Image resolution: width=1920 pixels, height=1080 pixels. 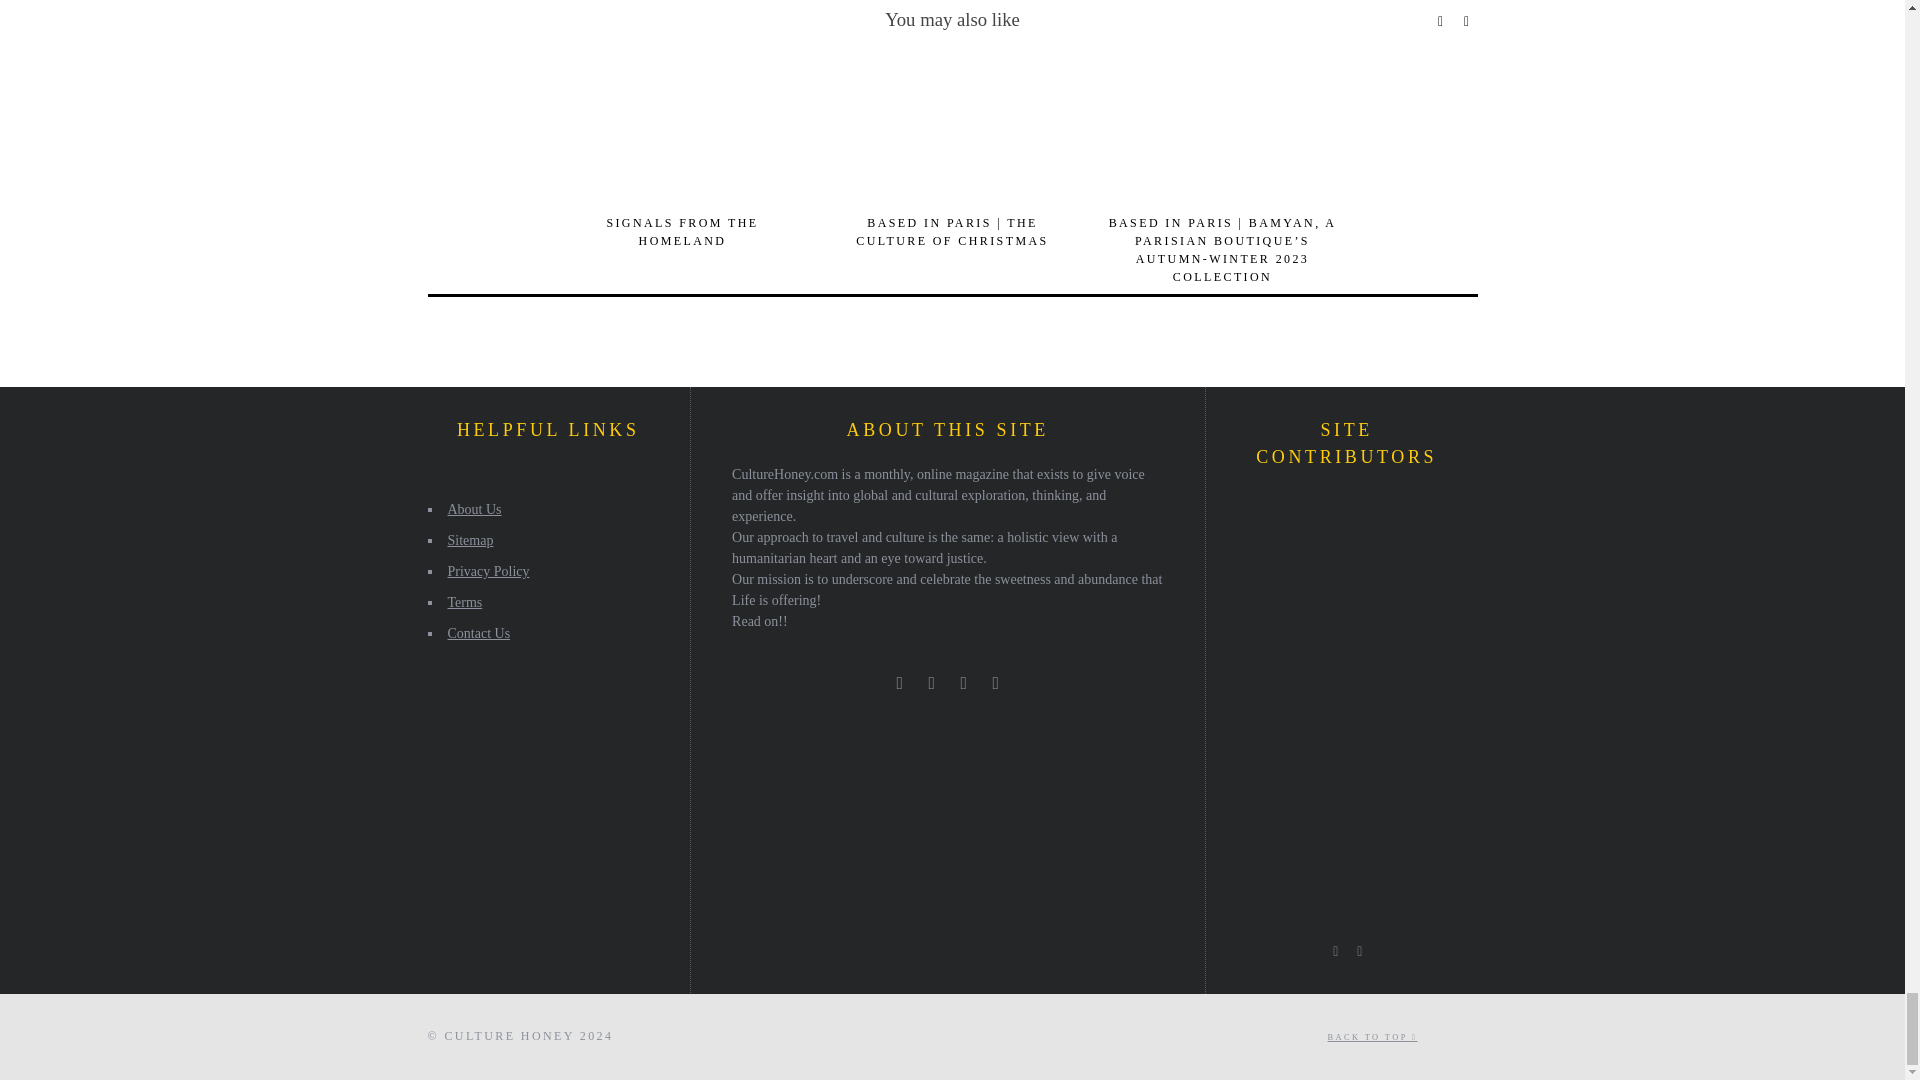 I want to click on Esther O'Loughlin, so click(x=1253, y=627).